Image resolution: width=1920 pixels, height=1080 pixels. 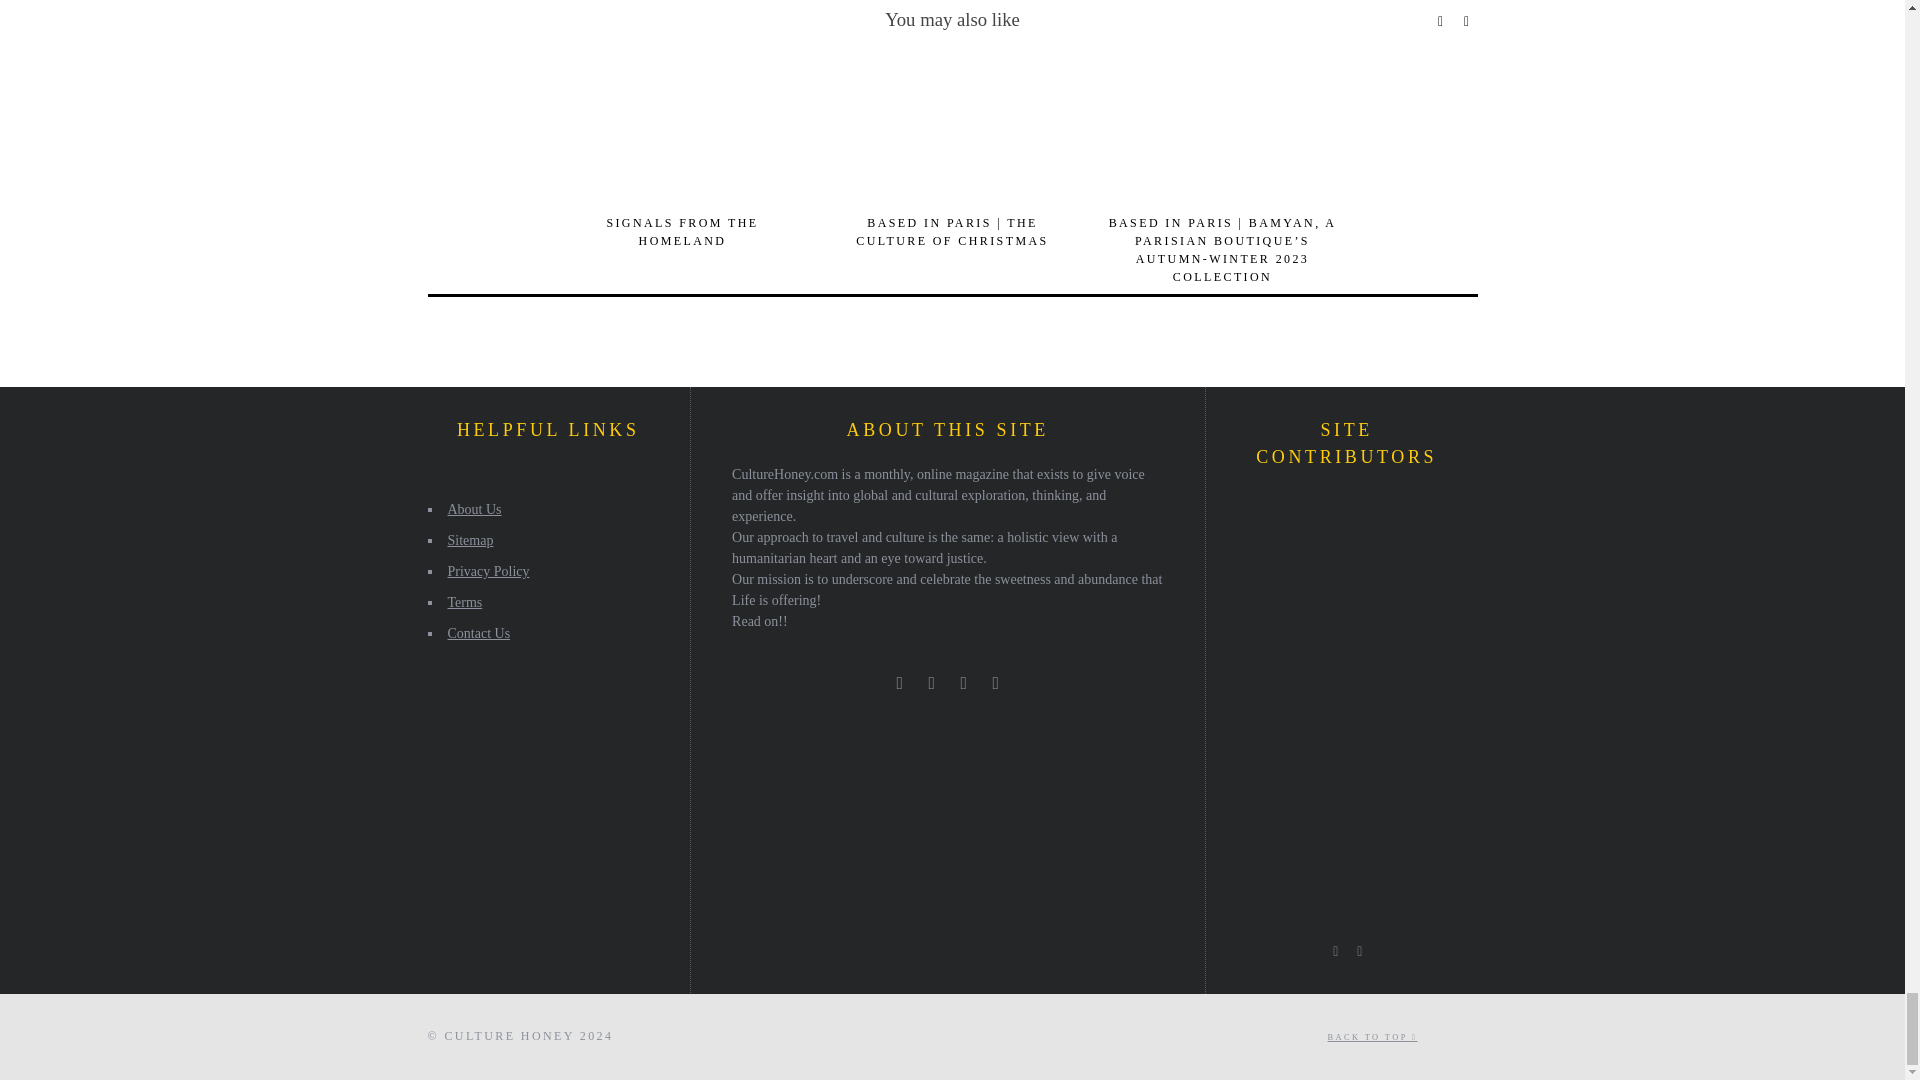 I want to click on Esther O'Loughlin, so click(x=1253, y=627).